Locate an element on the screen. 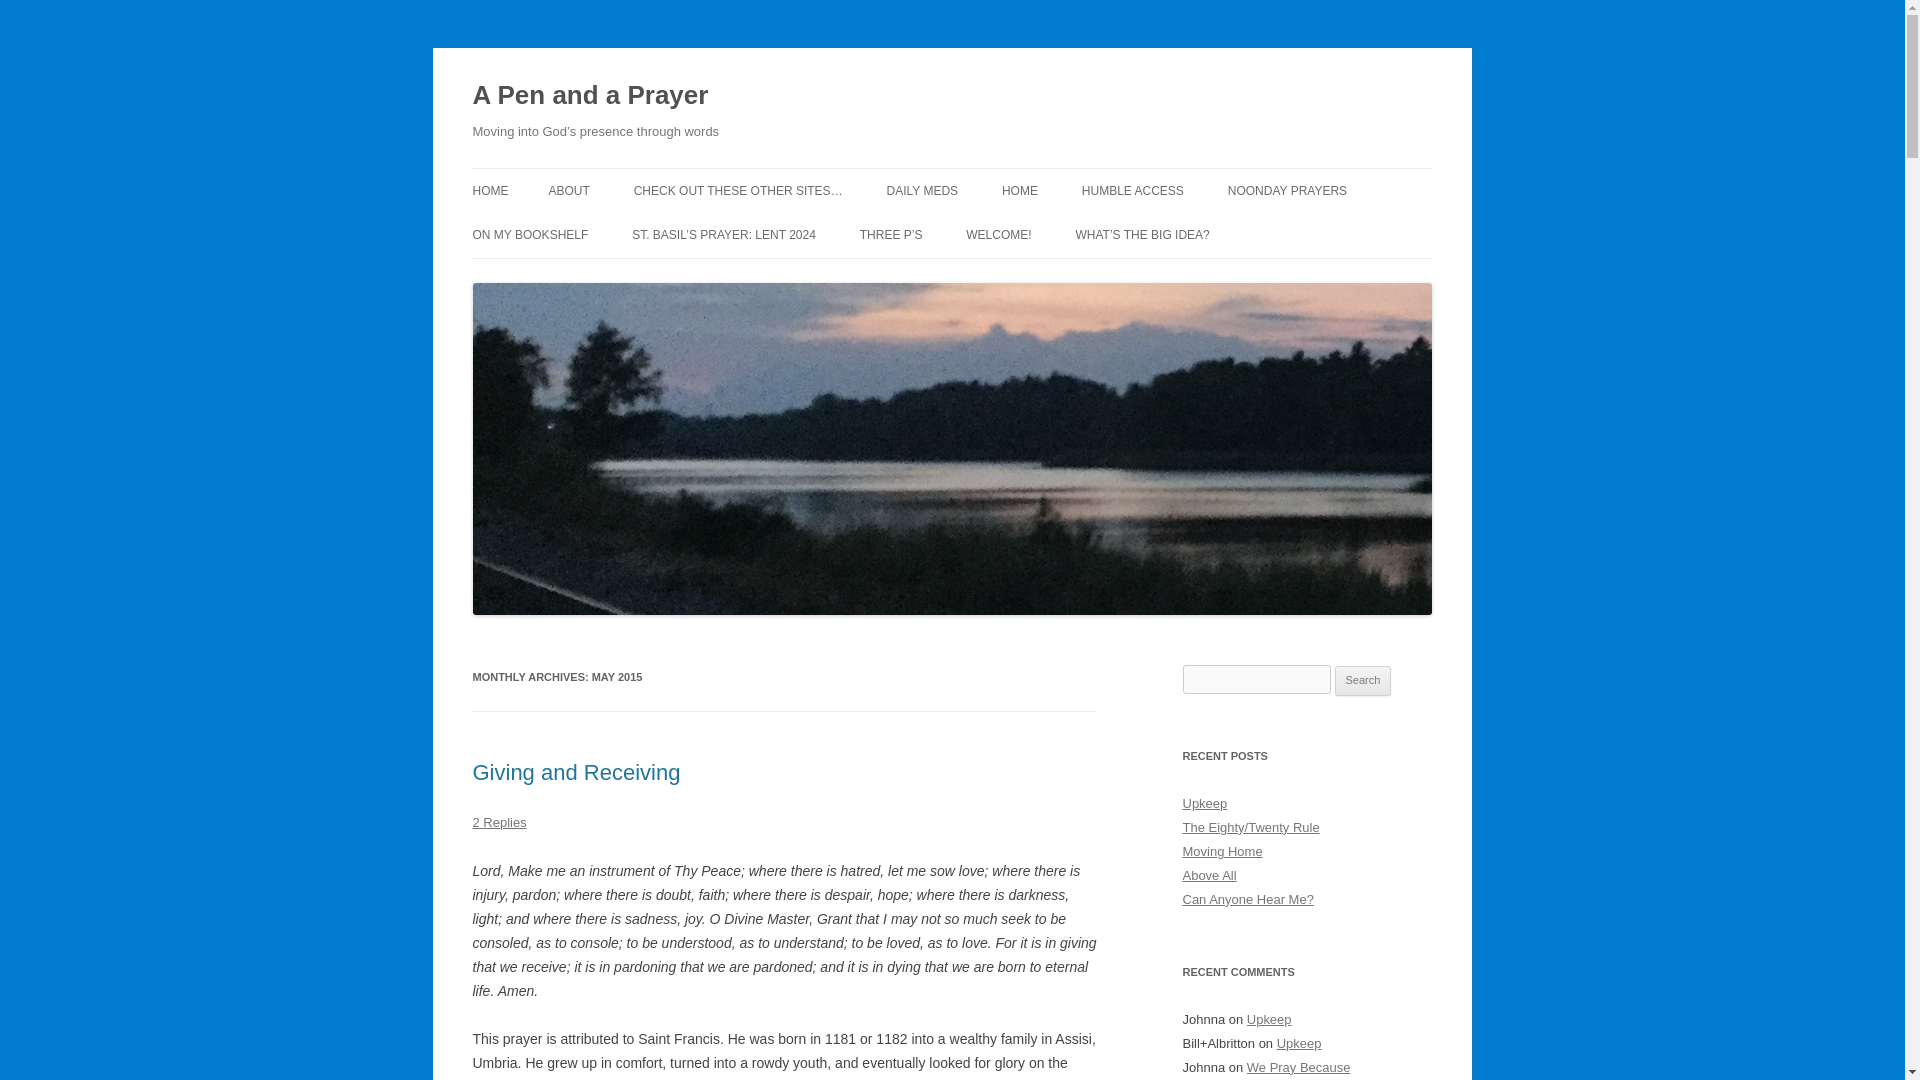  A MORNING RESOLVE is located at coordinates (648, 232).